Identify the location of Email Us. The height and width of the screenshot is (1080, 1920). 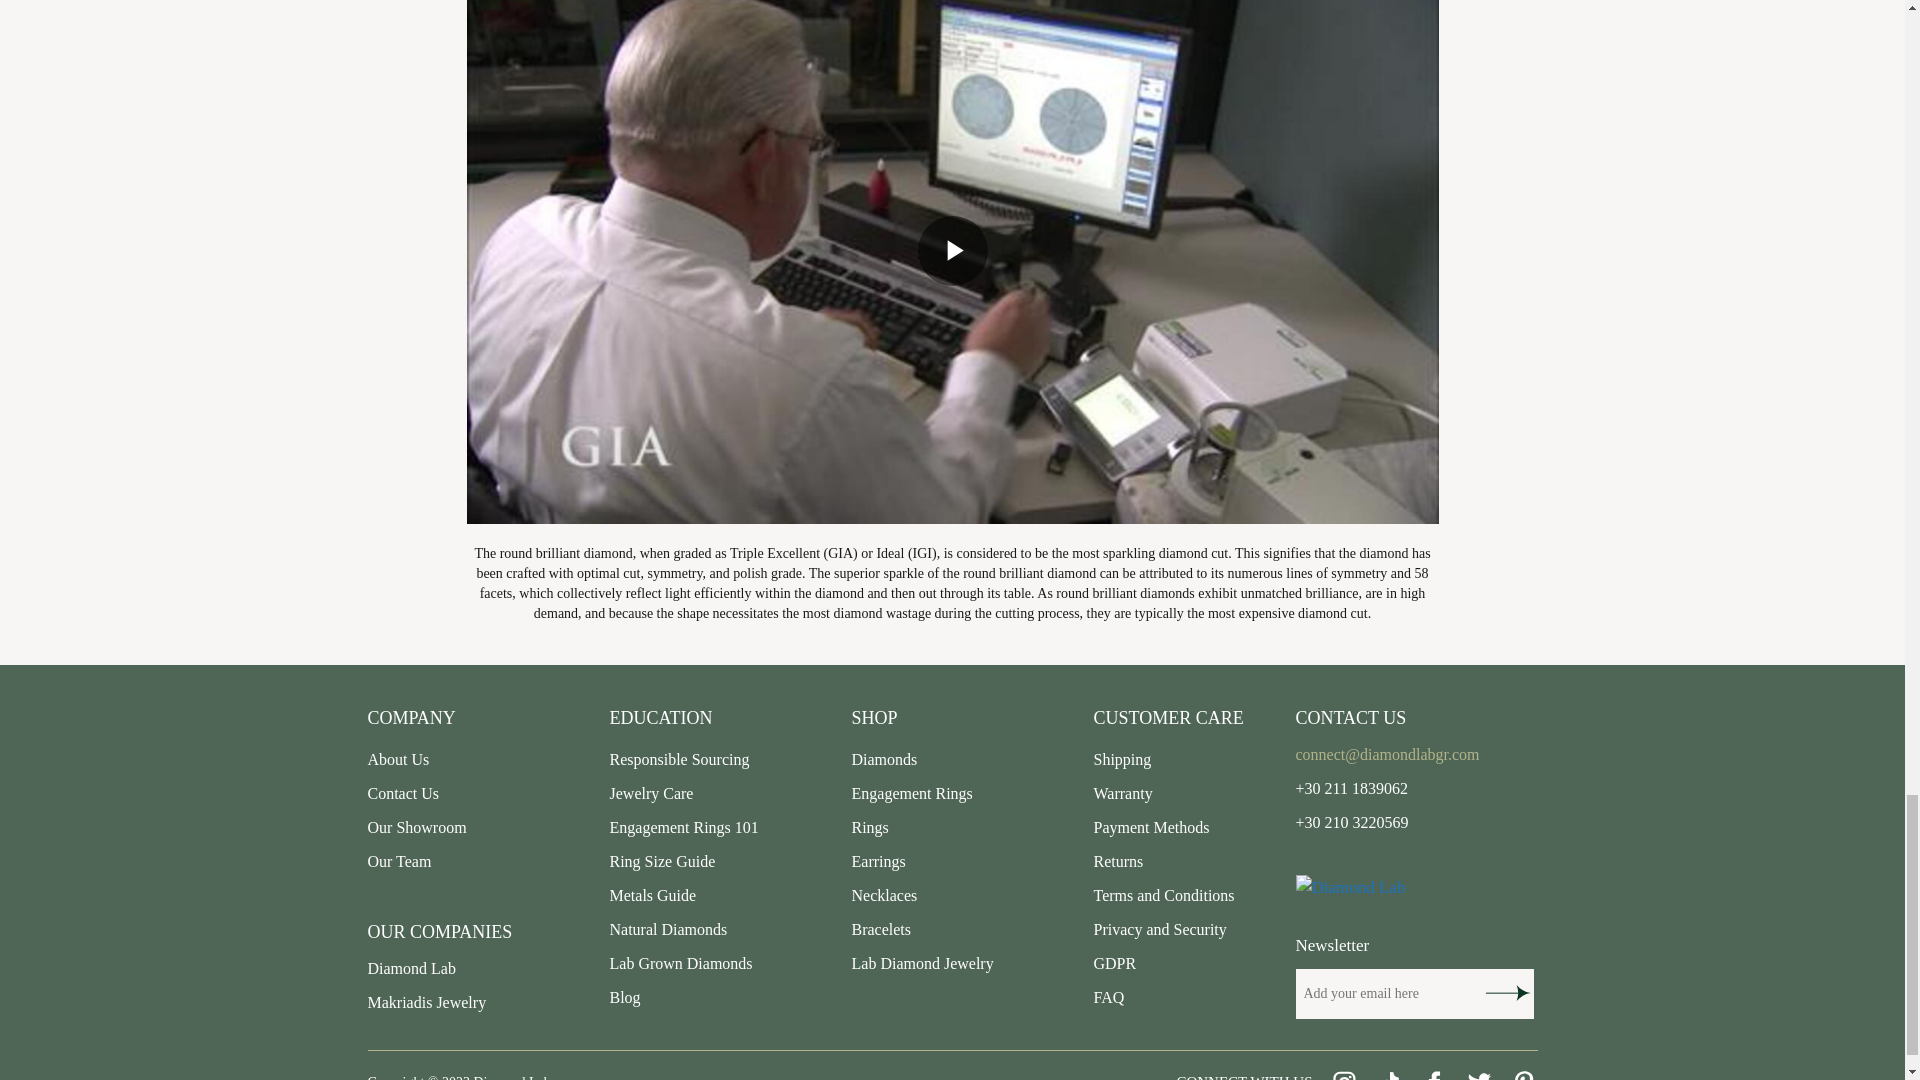
(1388, 754).